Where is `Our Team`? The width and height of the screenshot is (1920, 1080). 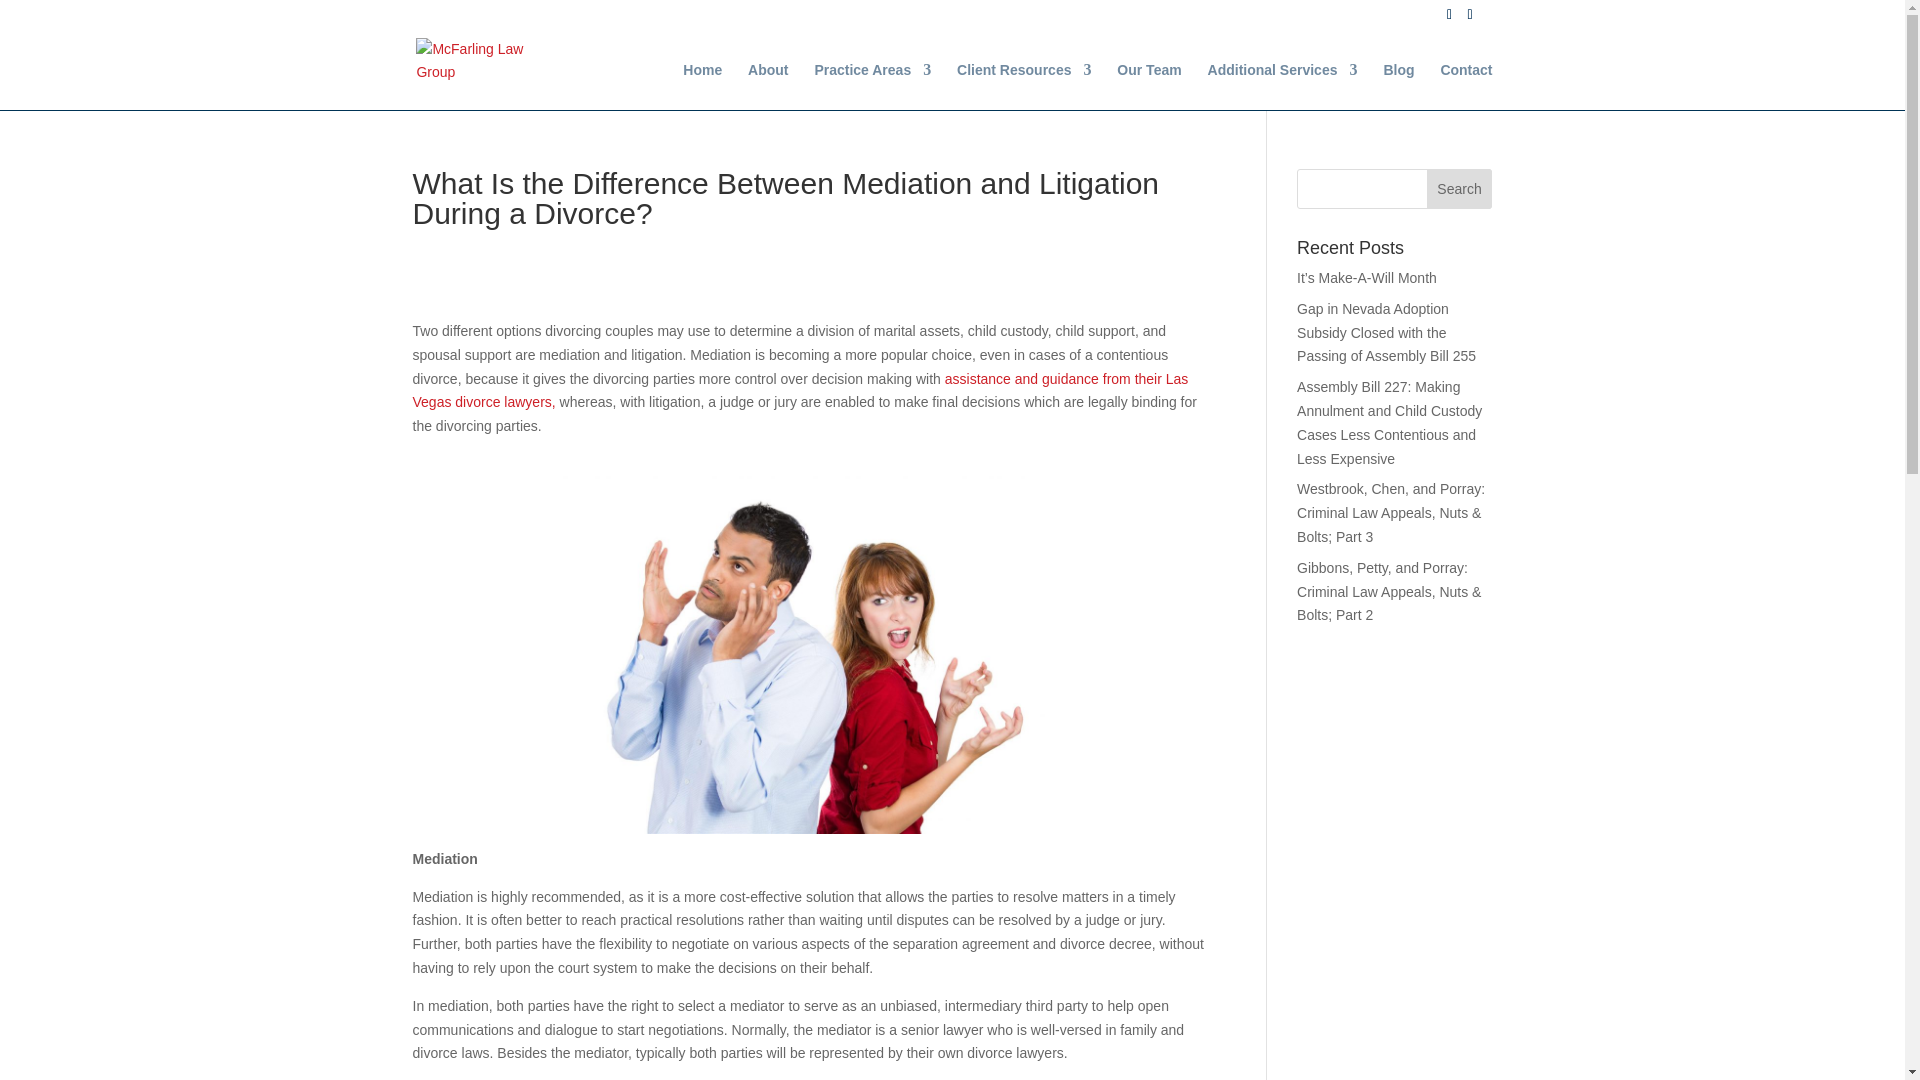
Our Team is located at coordinates (1148, 86).